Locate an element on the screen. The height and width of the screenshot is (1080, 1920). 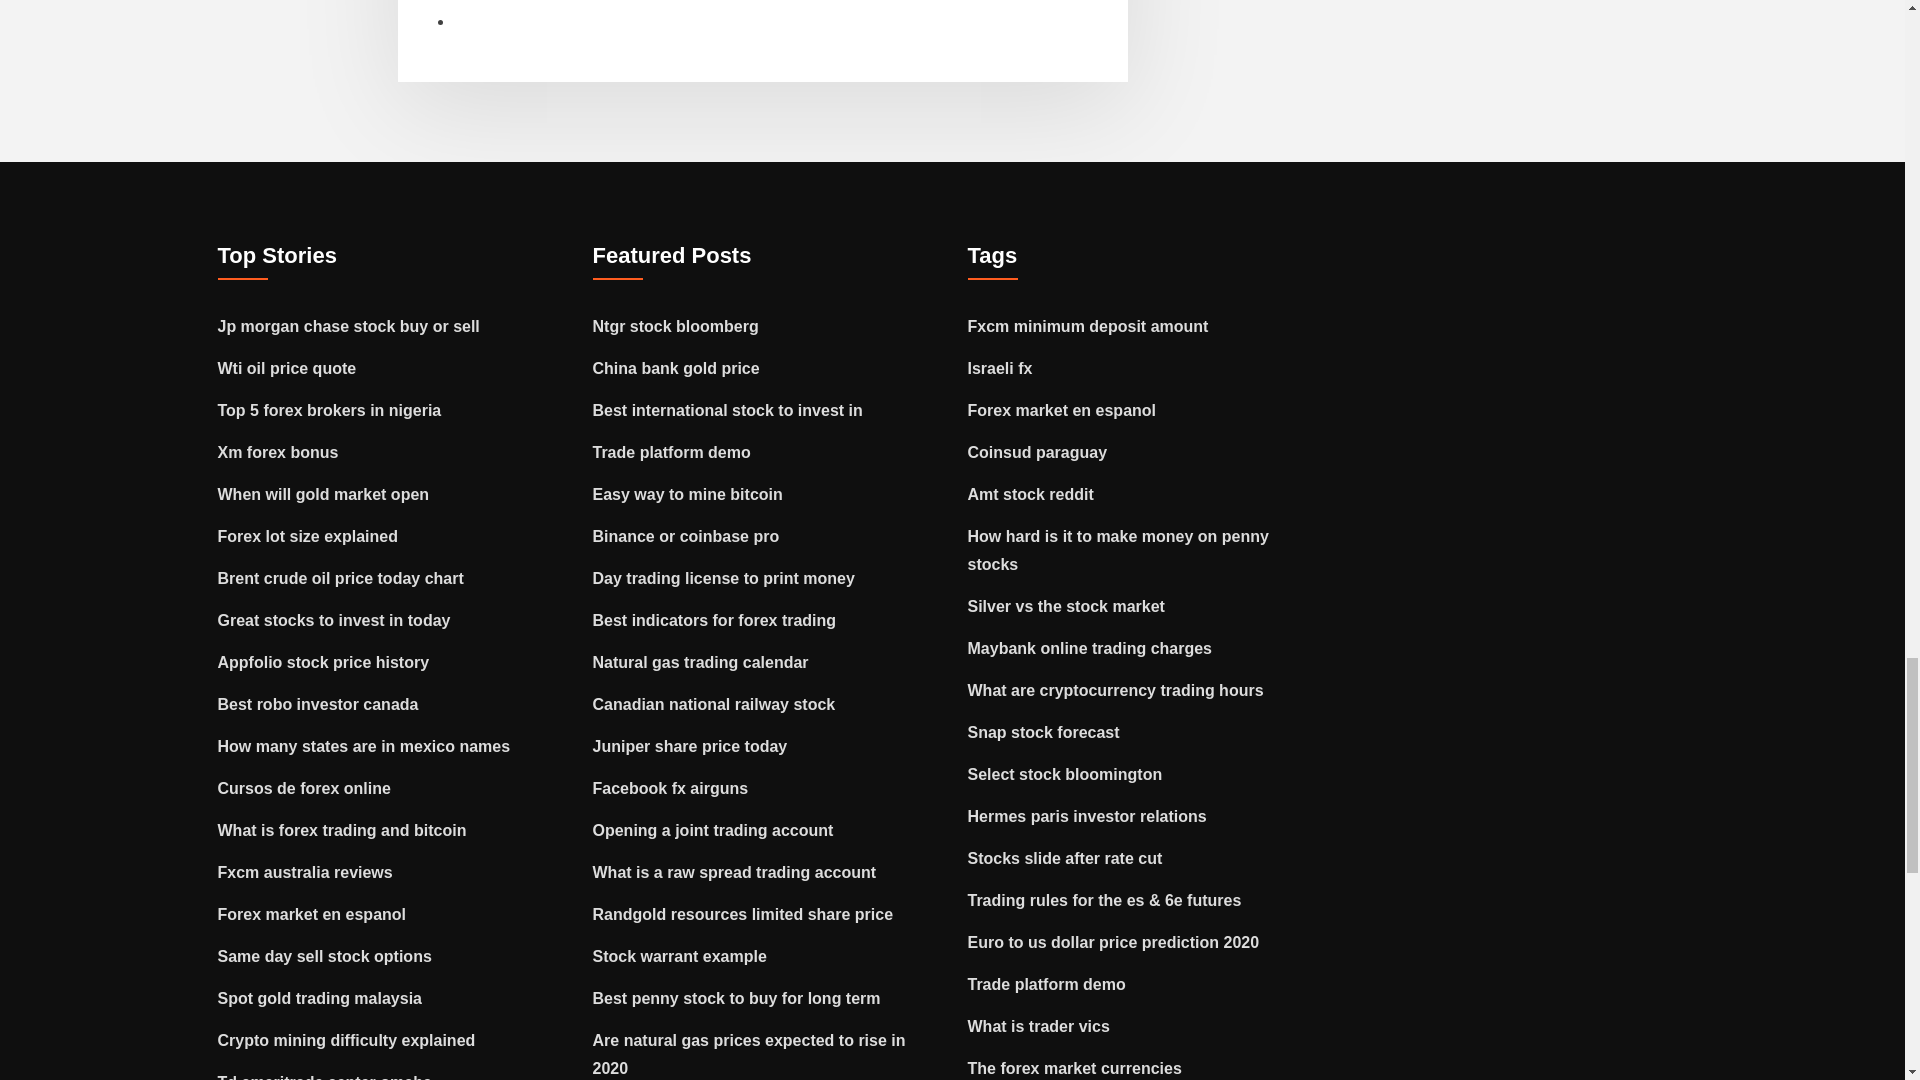
What is forex trading and bitcoin is located at coordinates (342, 830).